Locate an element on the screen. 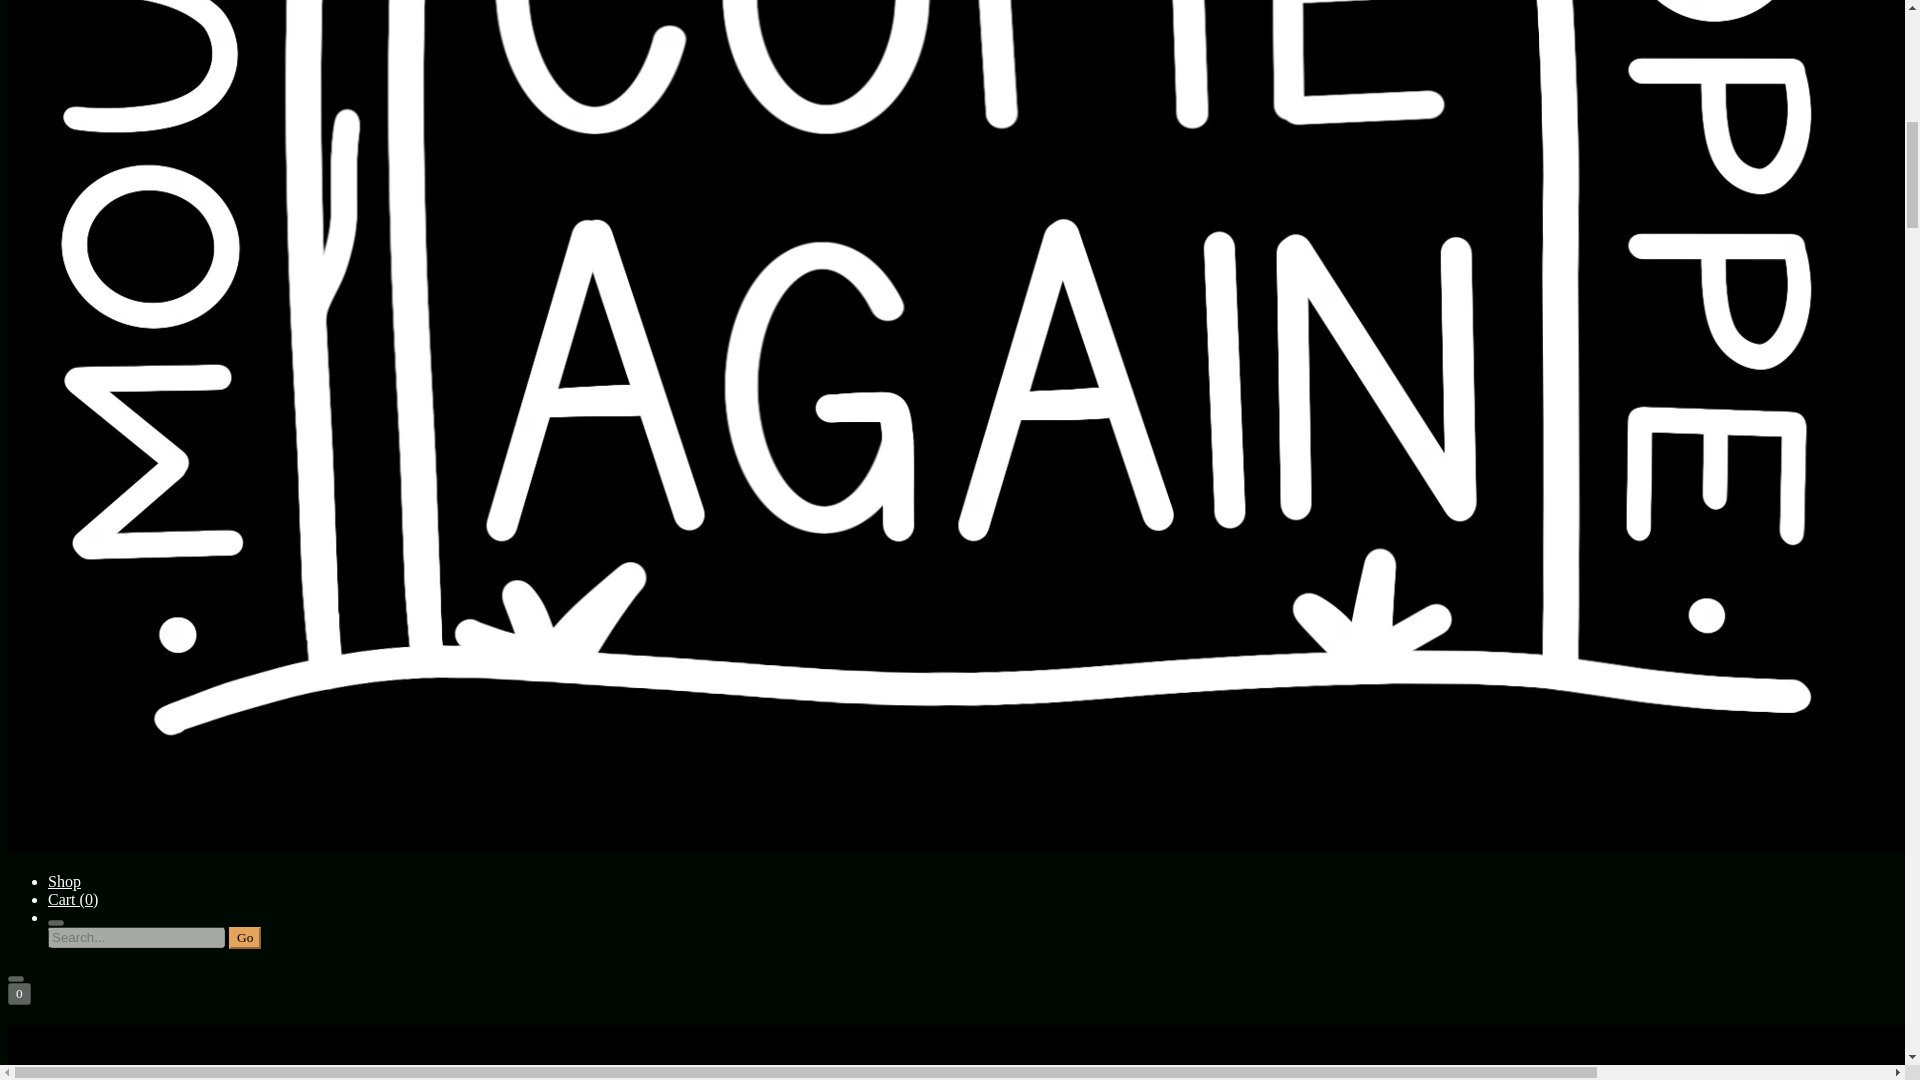  0 is located at coordinates (18, 994).